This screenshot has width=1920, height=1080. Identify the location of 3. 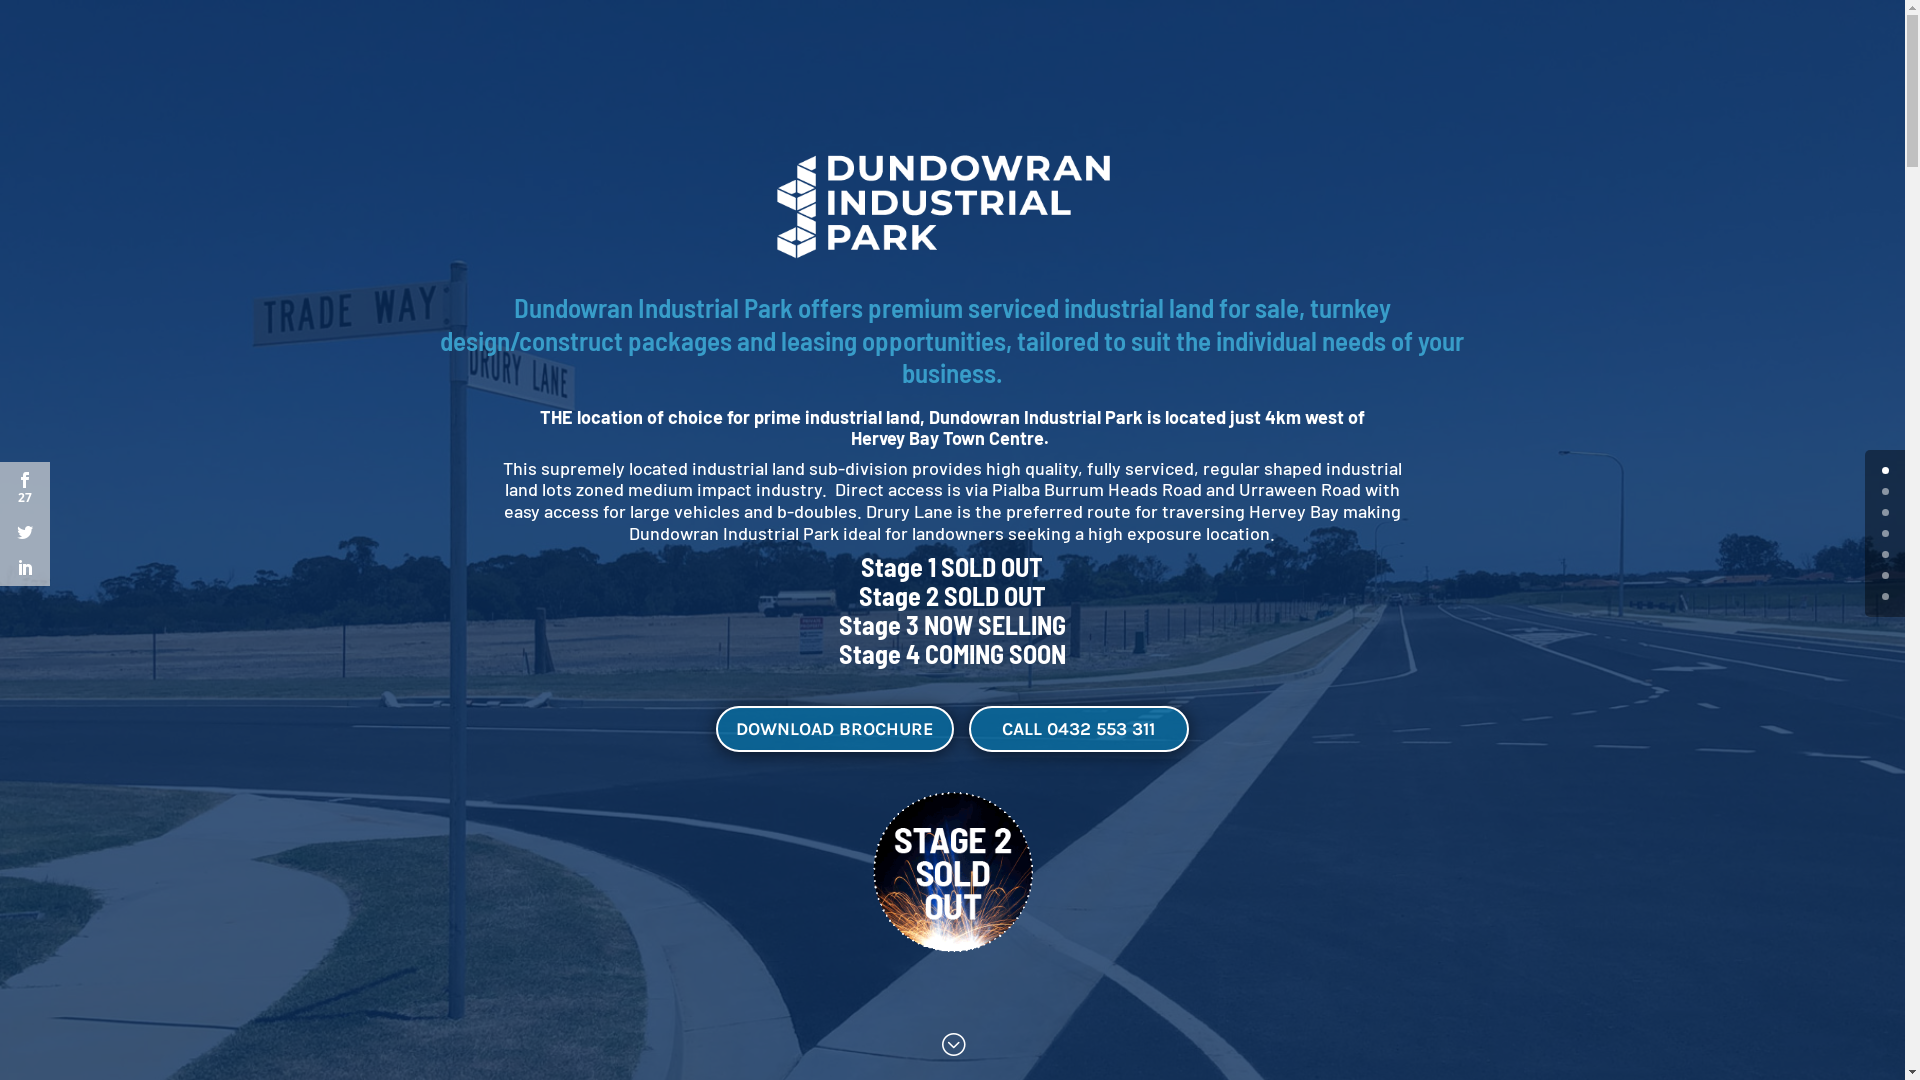
(1886, 534).